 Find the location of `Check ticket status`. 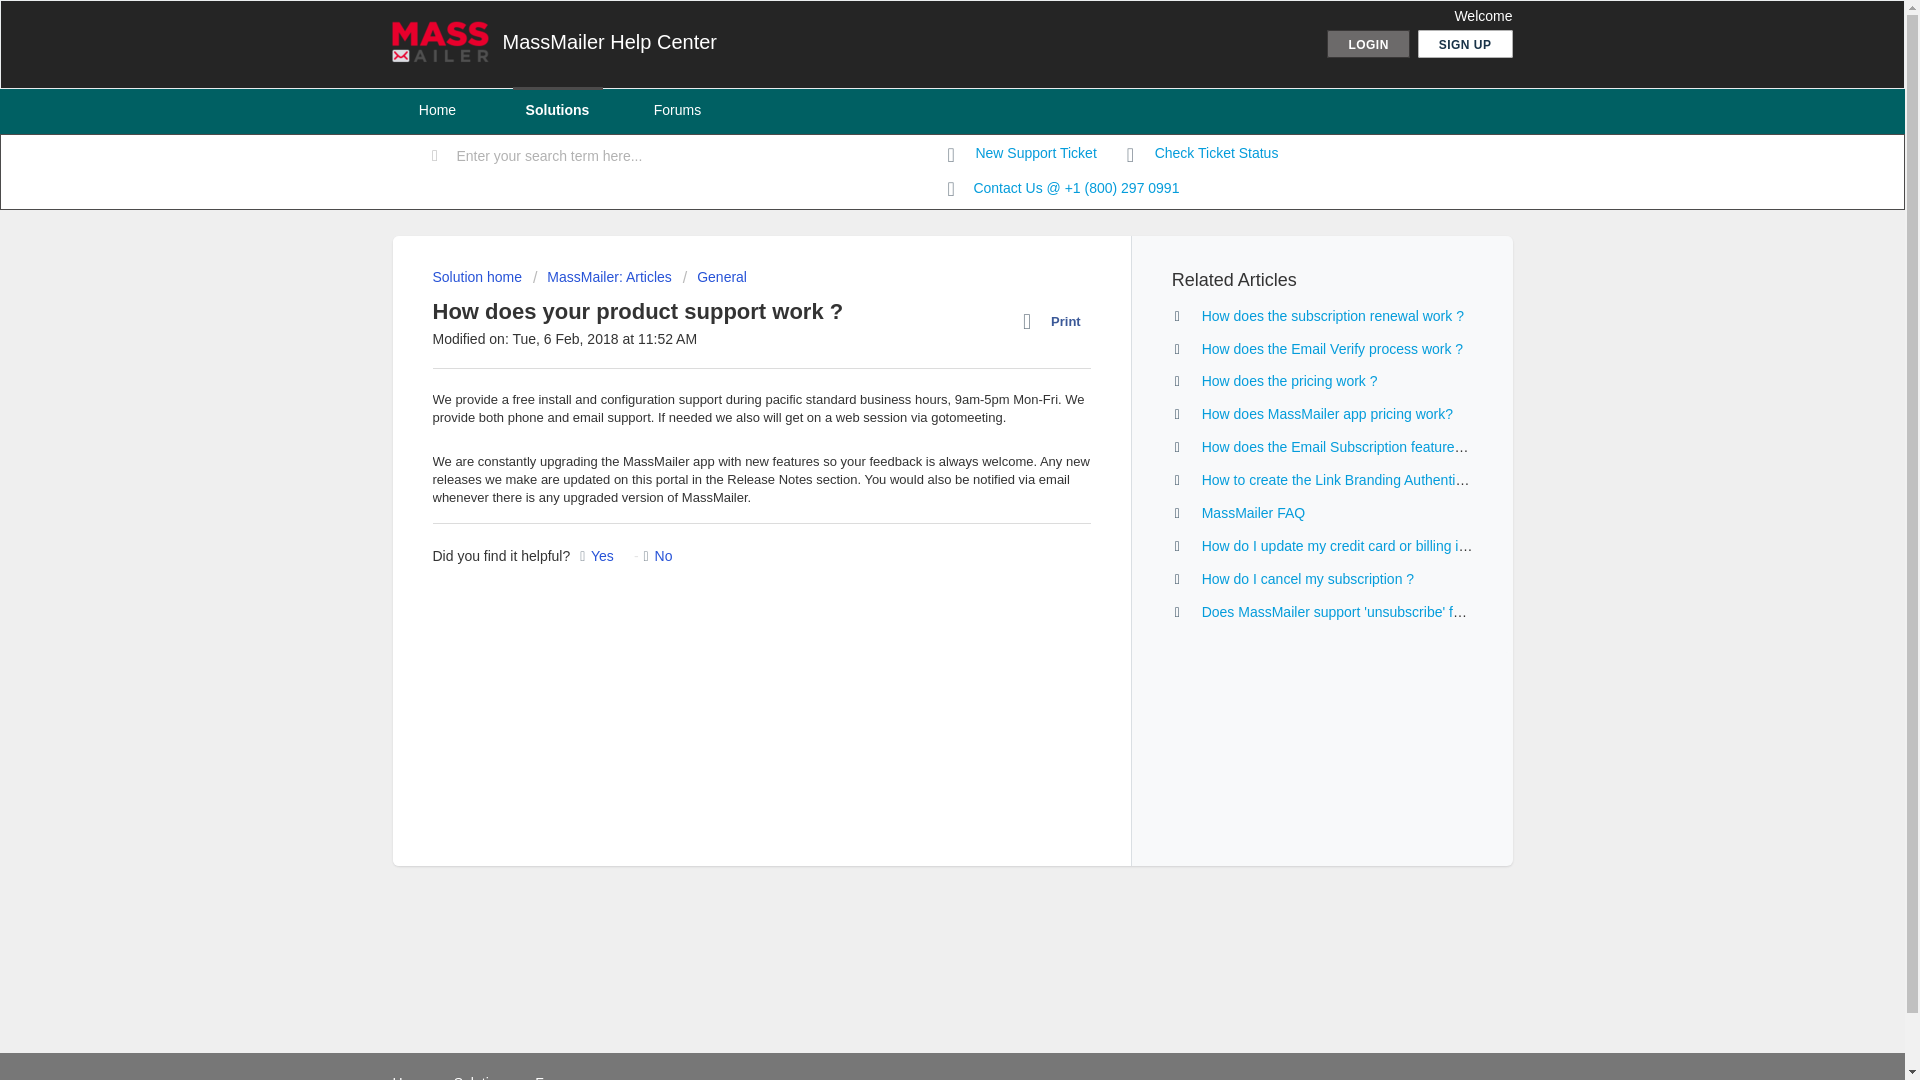

Check ticket status is located at coordinates (1202, 154).